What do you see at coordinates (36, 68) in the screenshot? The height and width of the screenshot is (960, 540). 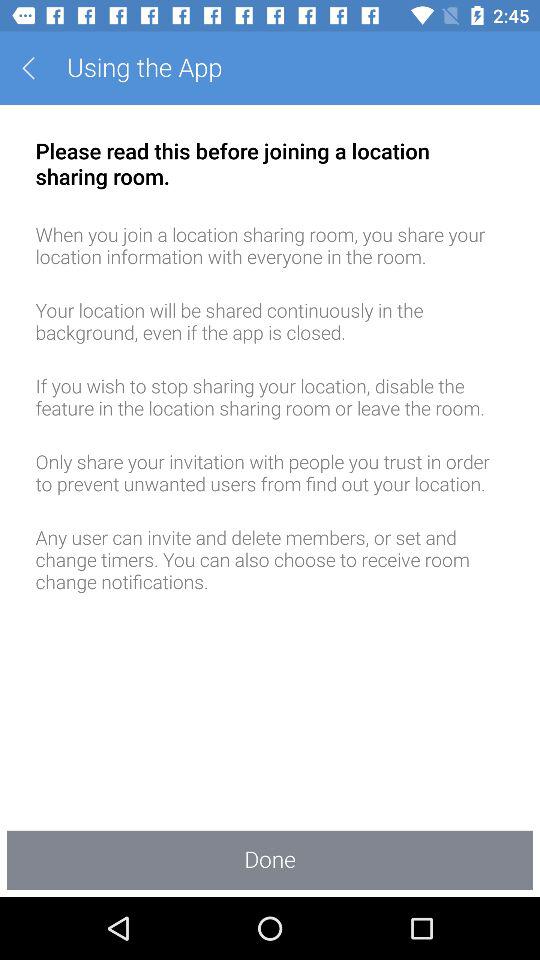 I see `open the app next to the using the app` at bounding box center [36, 68].